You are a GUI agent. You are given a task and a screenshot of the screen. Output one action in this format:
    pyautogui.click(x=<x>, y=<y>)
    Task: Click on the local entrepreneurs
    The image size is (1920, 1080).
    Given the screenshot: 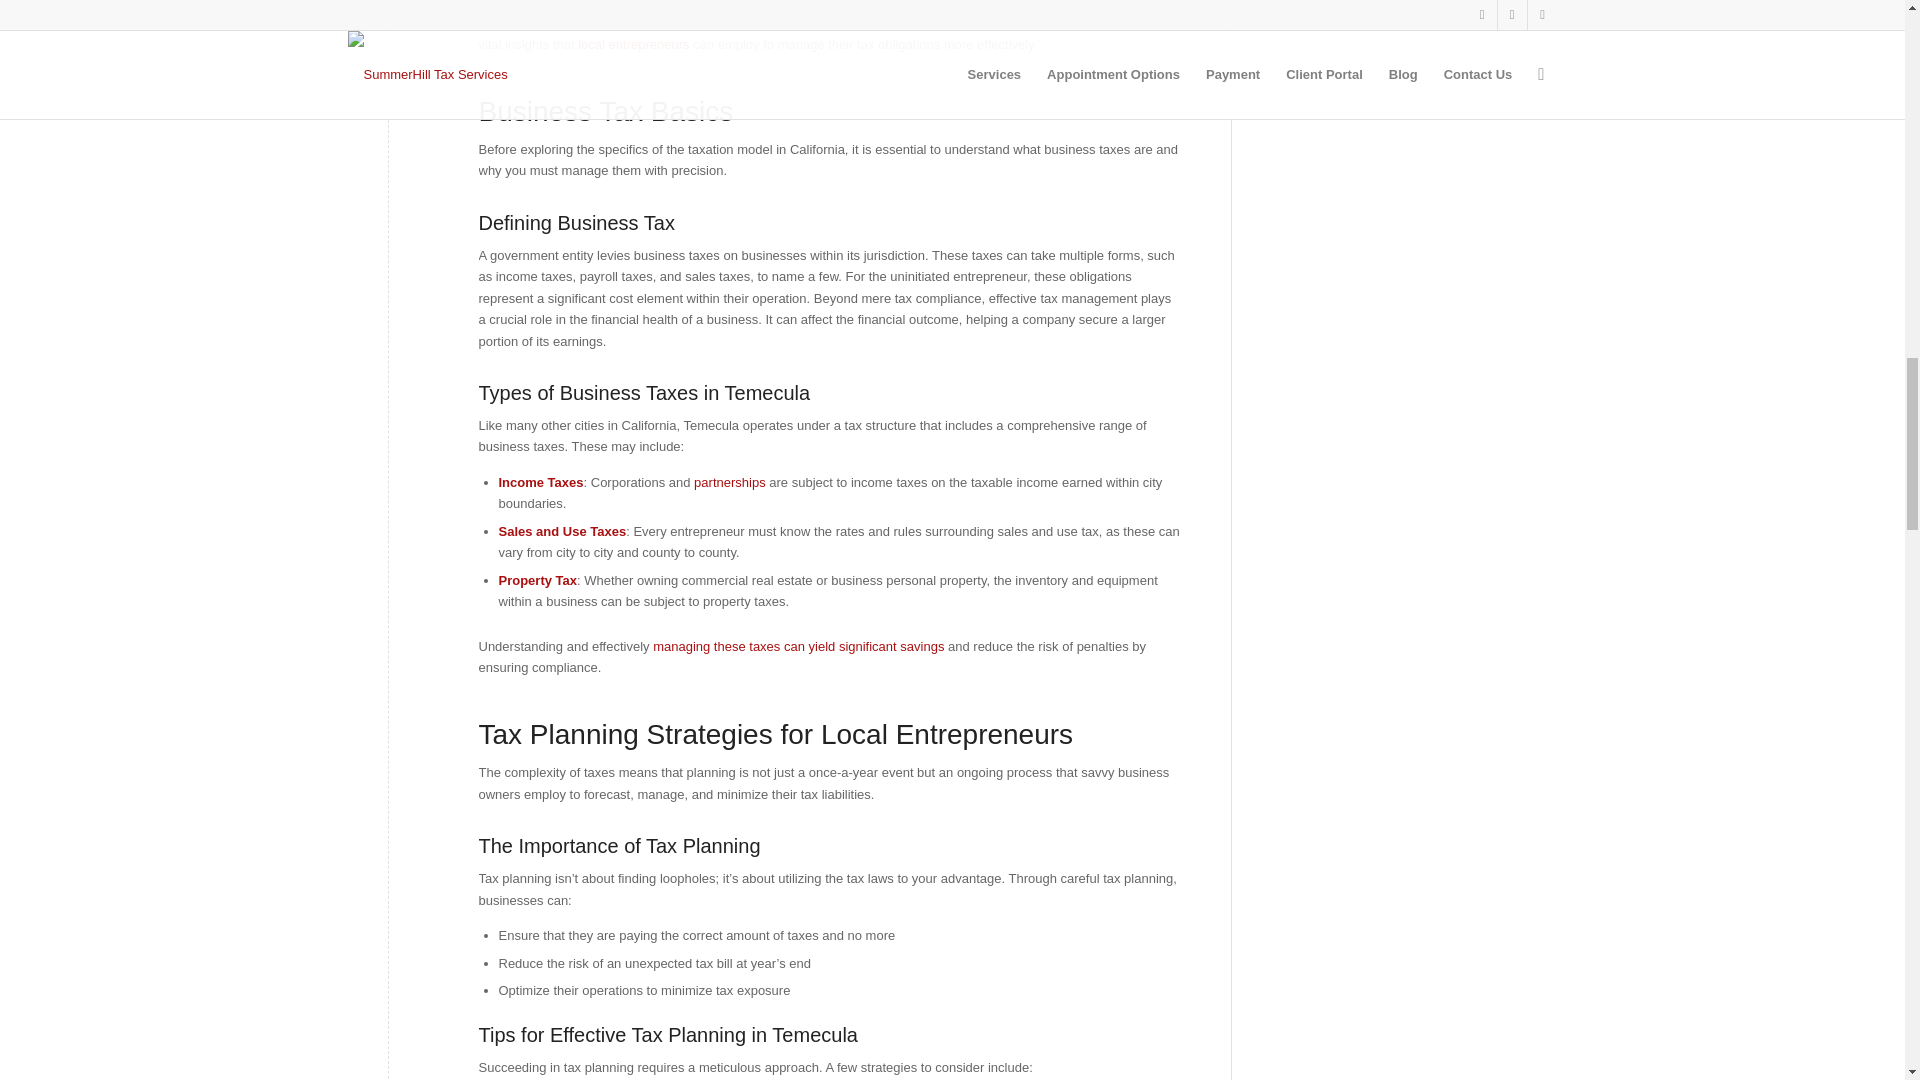 What is the action you would take?
    pyautogui.click(x=632, y=44)
    